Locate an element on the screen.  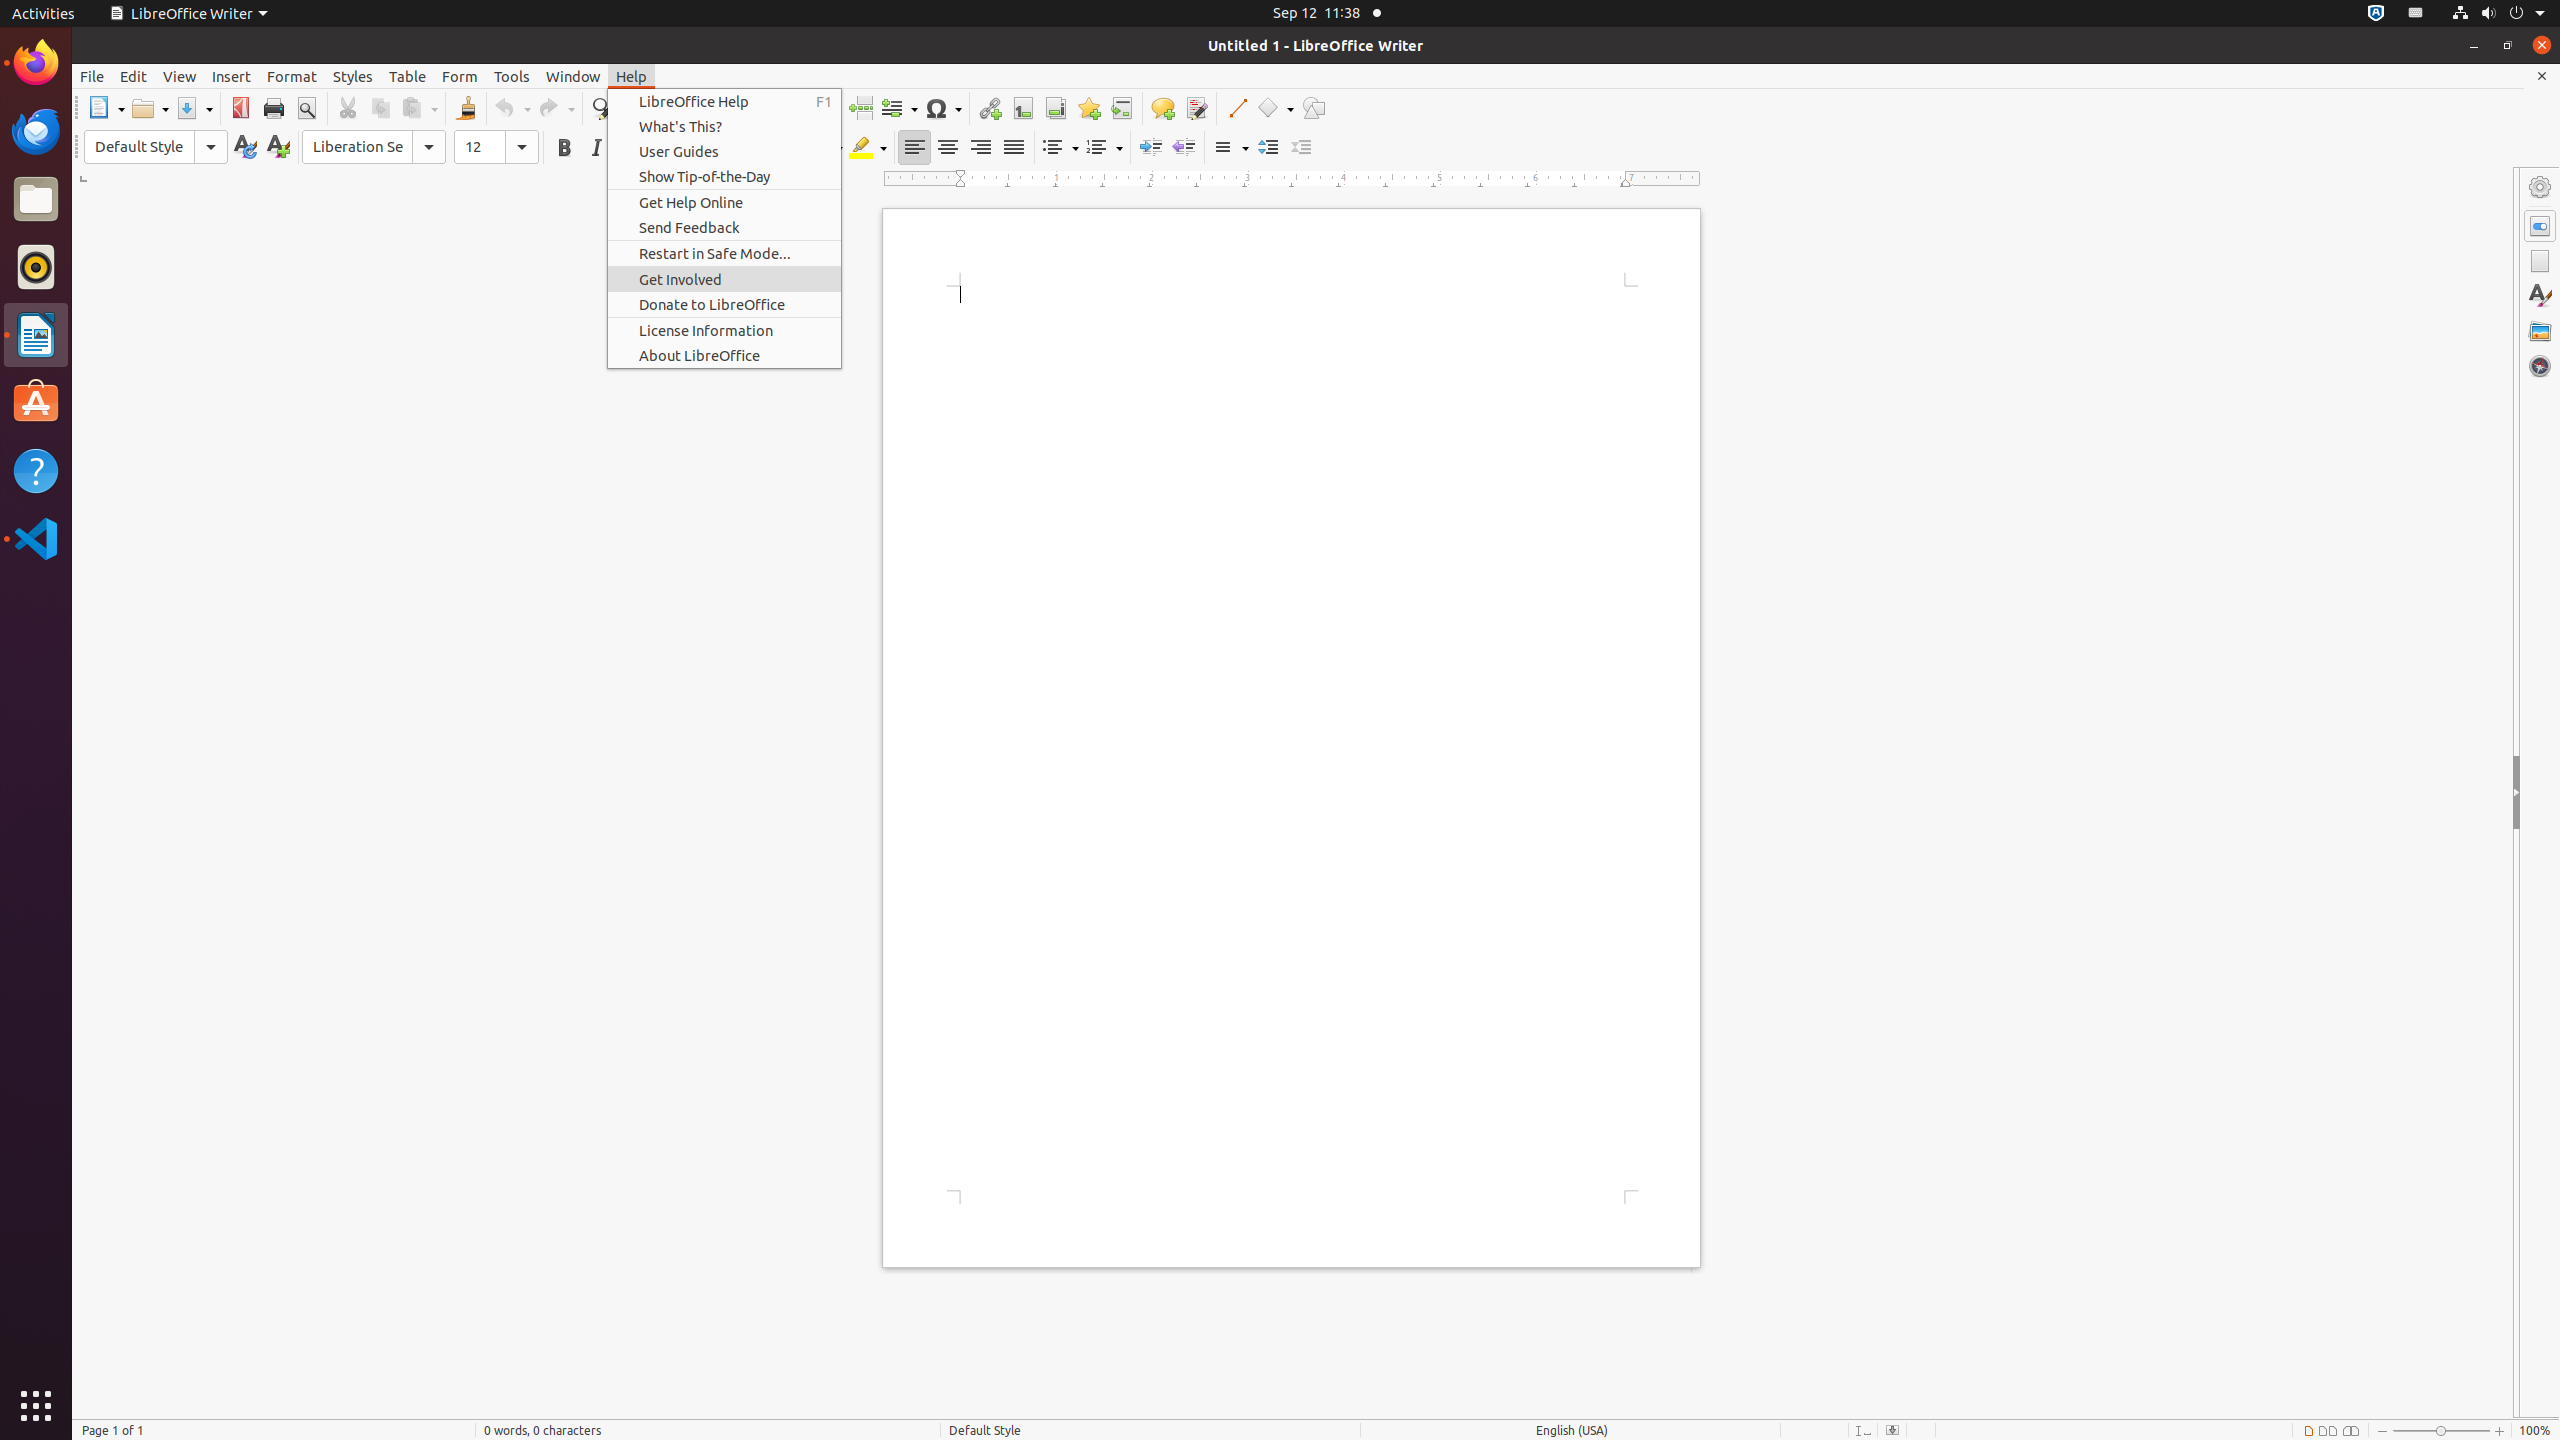
PDF is located at coordinates (240, 108).